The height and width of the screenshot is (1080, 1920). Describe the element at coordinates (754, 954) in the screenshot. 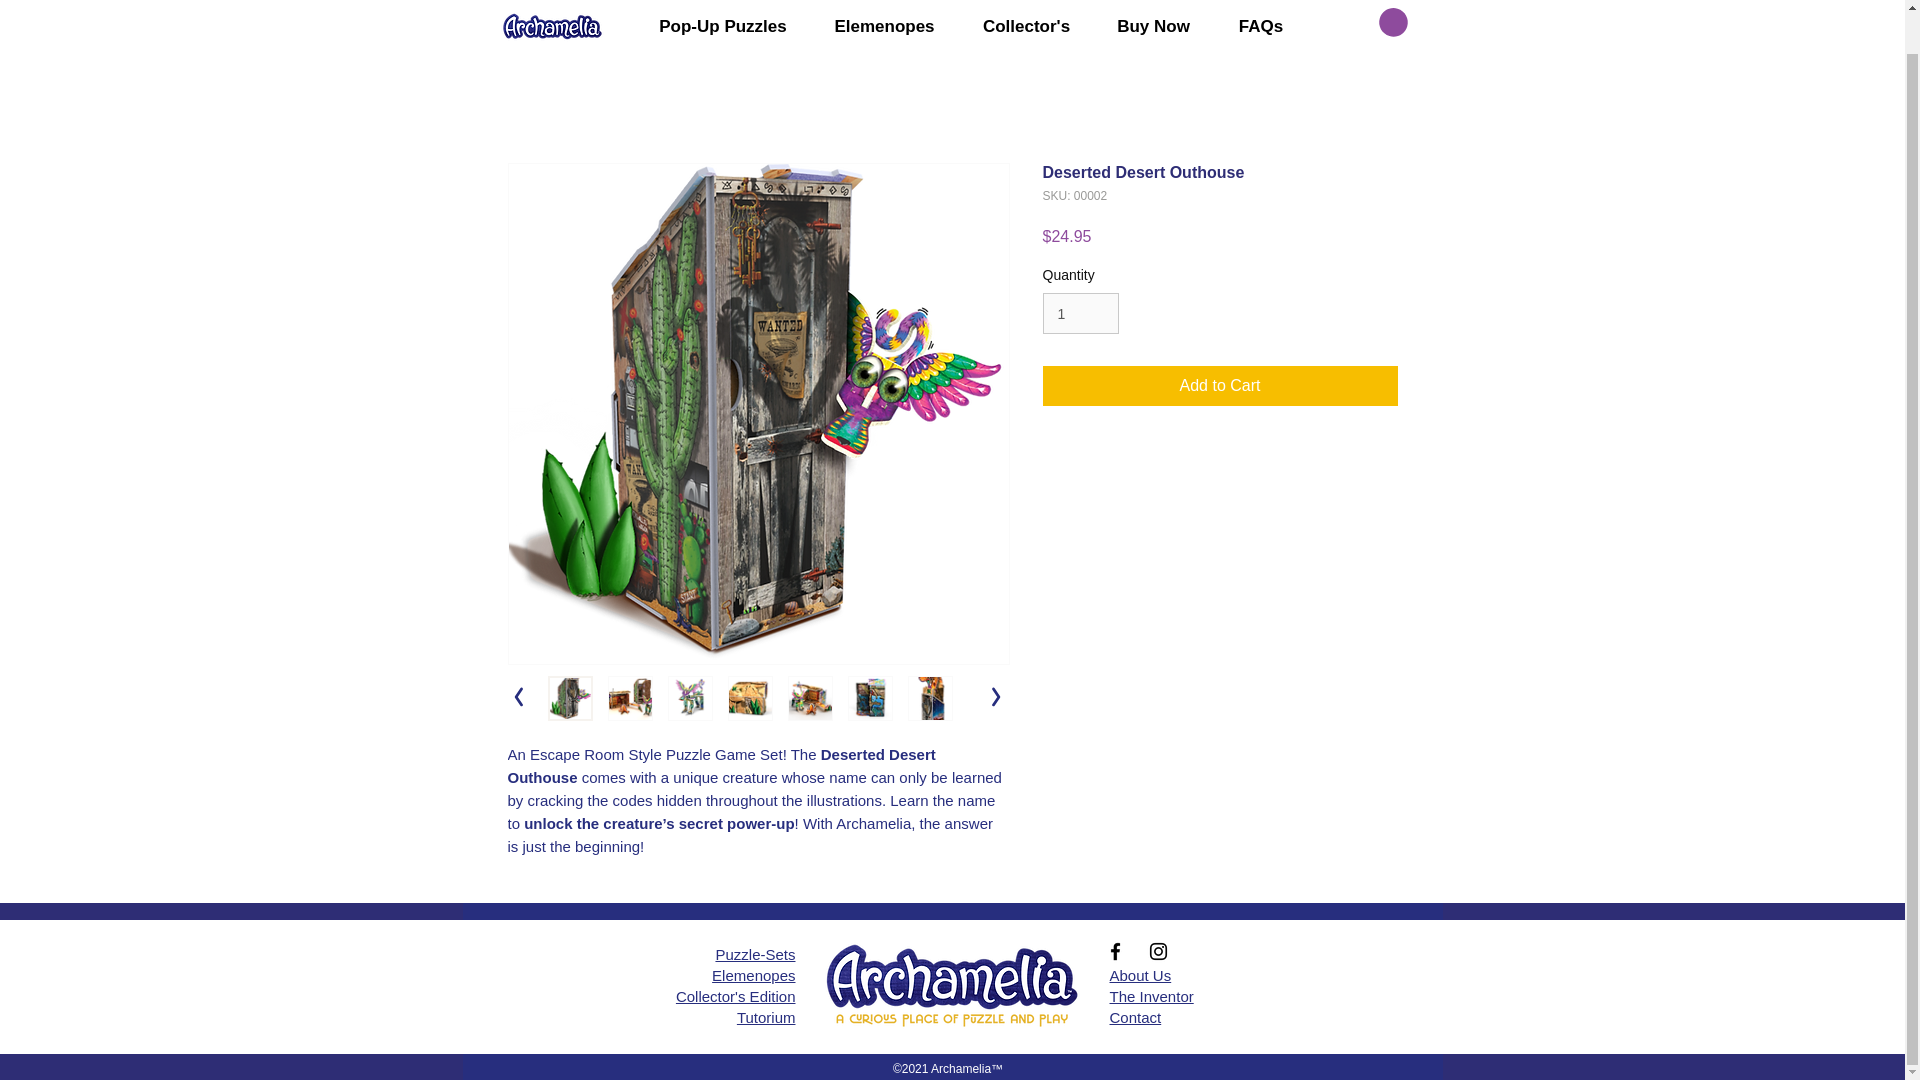

I see `Puzzle-Sets` at that location.